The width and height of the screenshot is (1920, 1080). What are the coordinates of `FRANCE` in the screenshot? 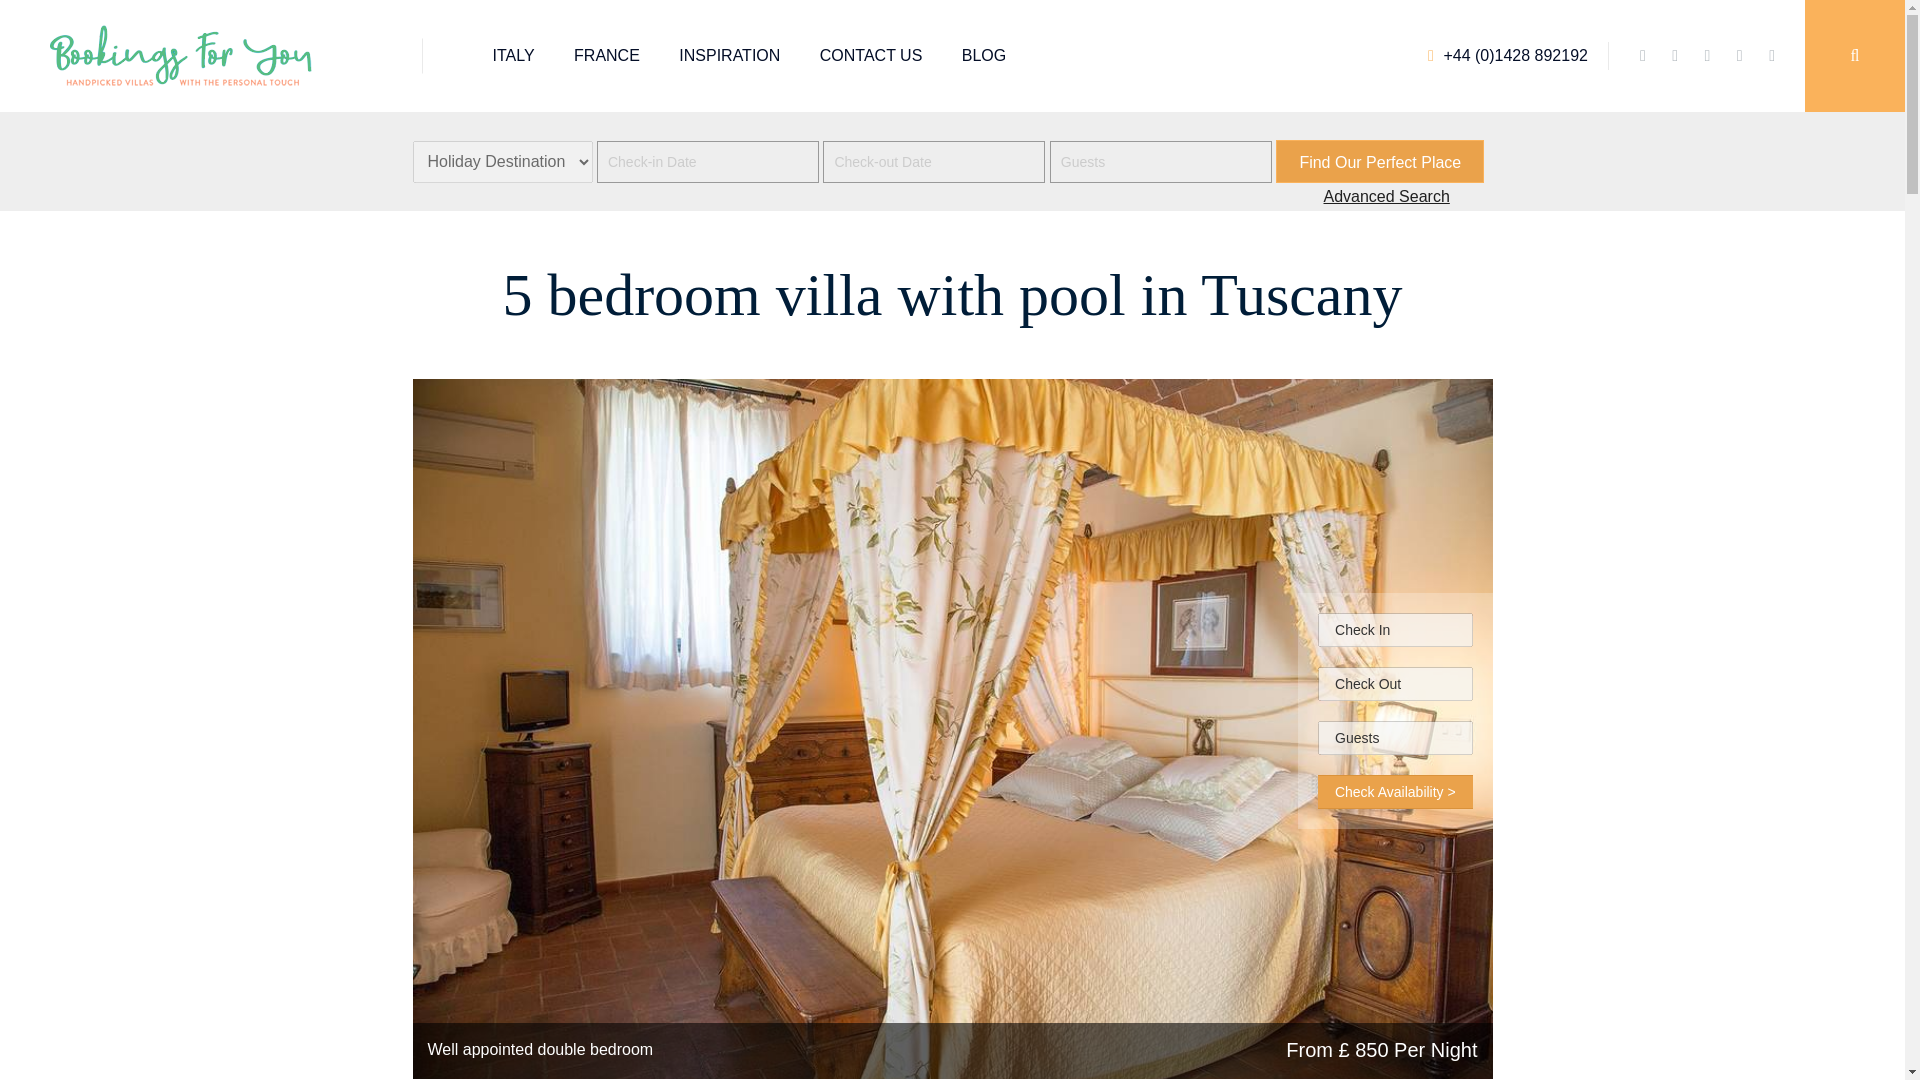 It's located at (606, 56).